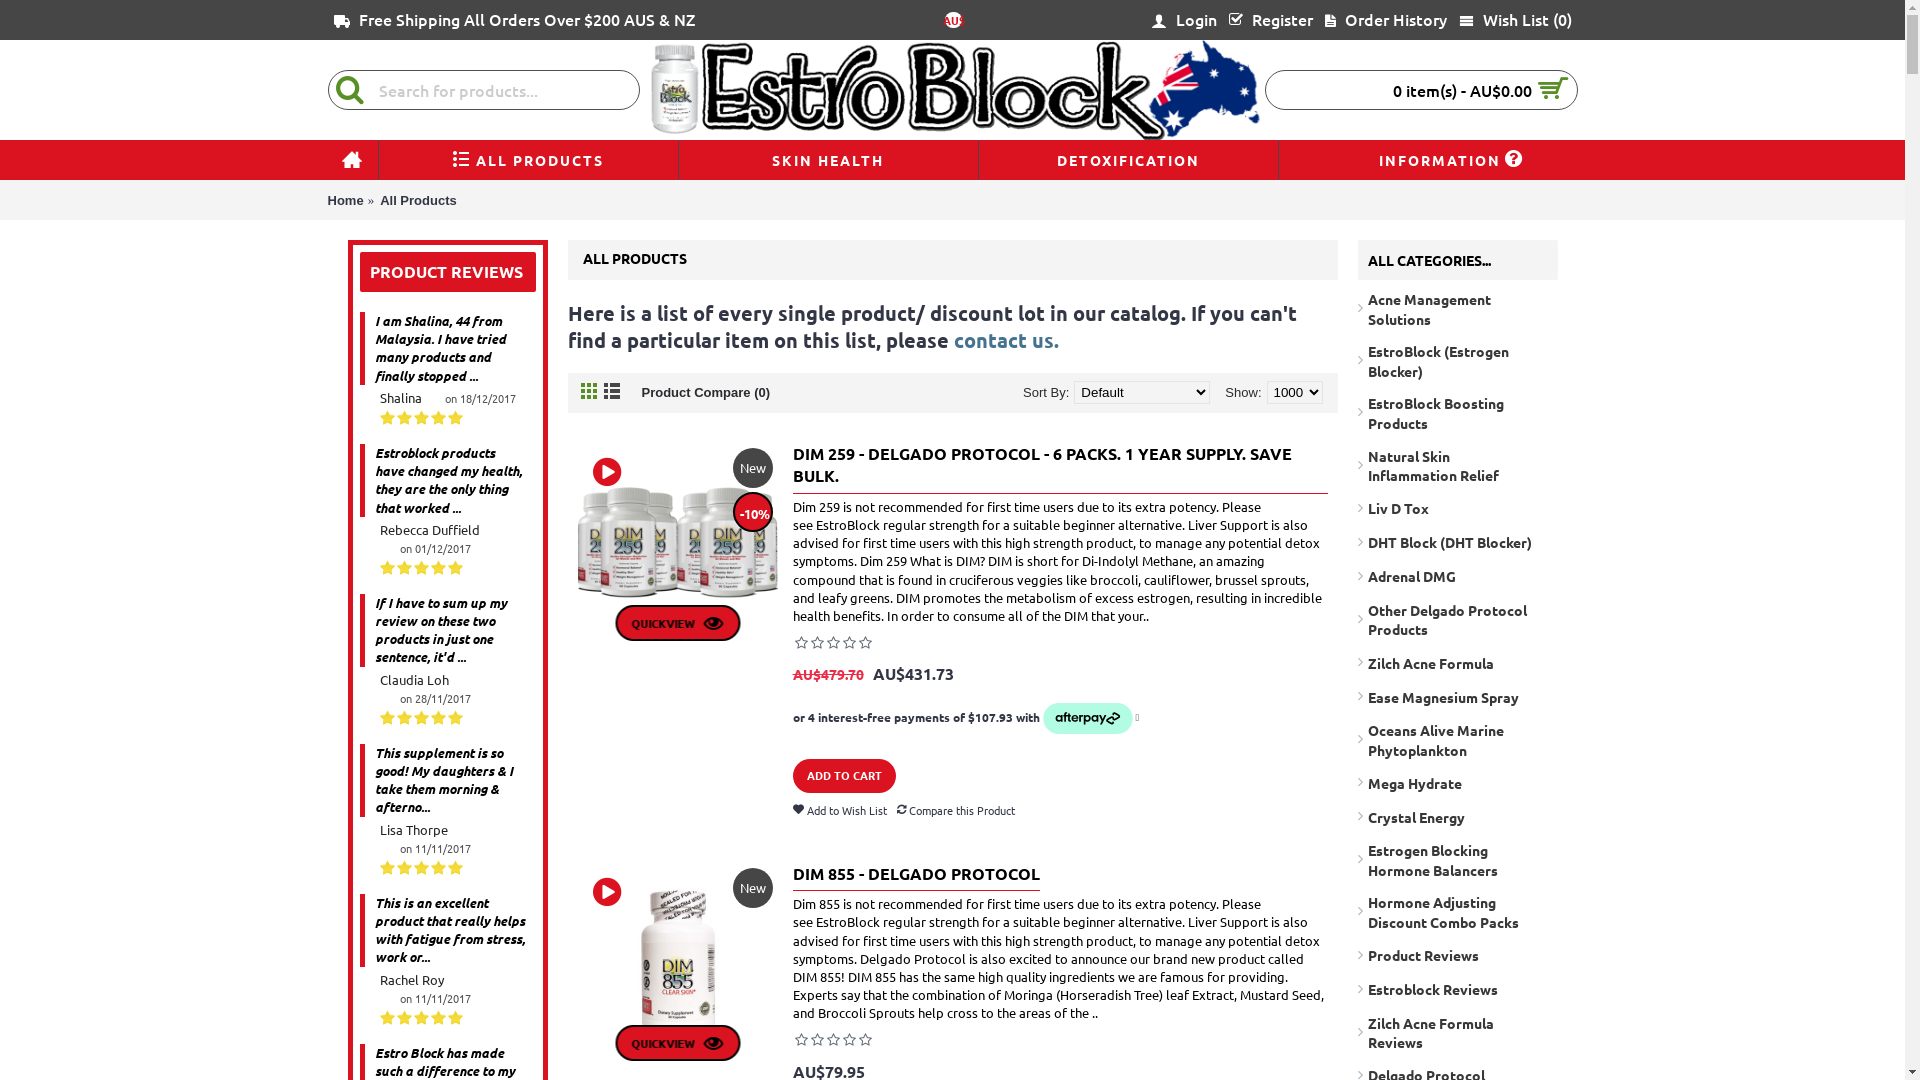 This screenshot has width=1920, height=1080. I want to click on Adrenal DMG, so click(1458, 574).